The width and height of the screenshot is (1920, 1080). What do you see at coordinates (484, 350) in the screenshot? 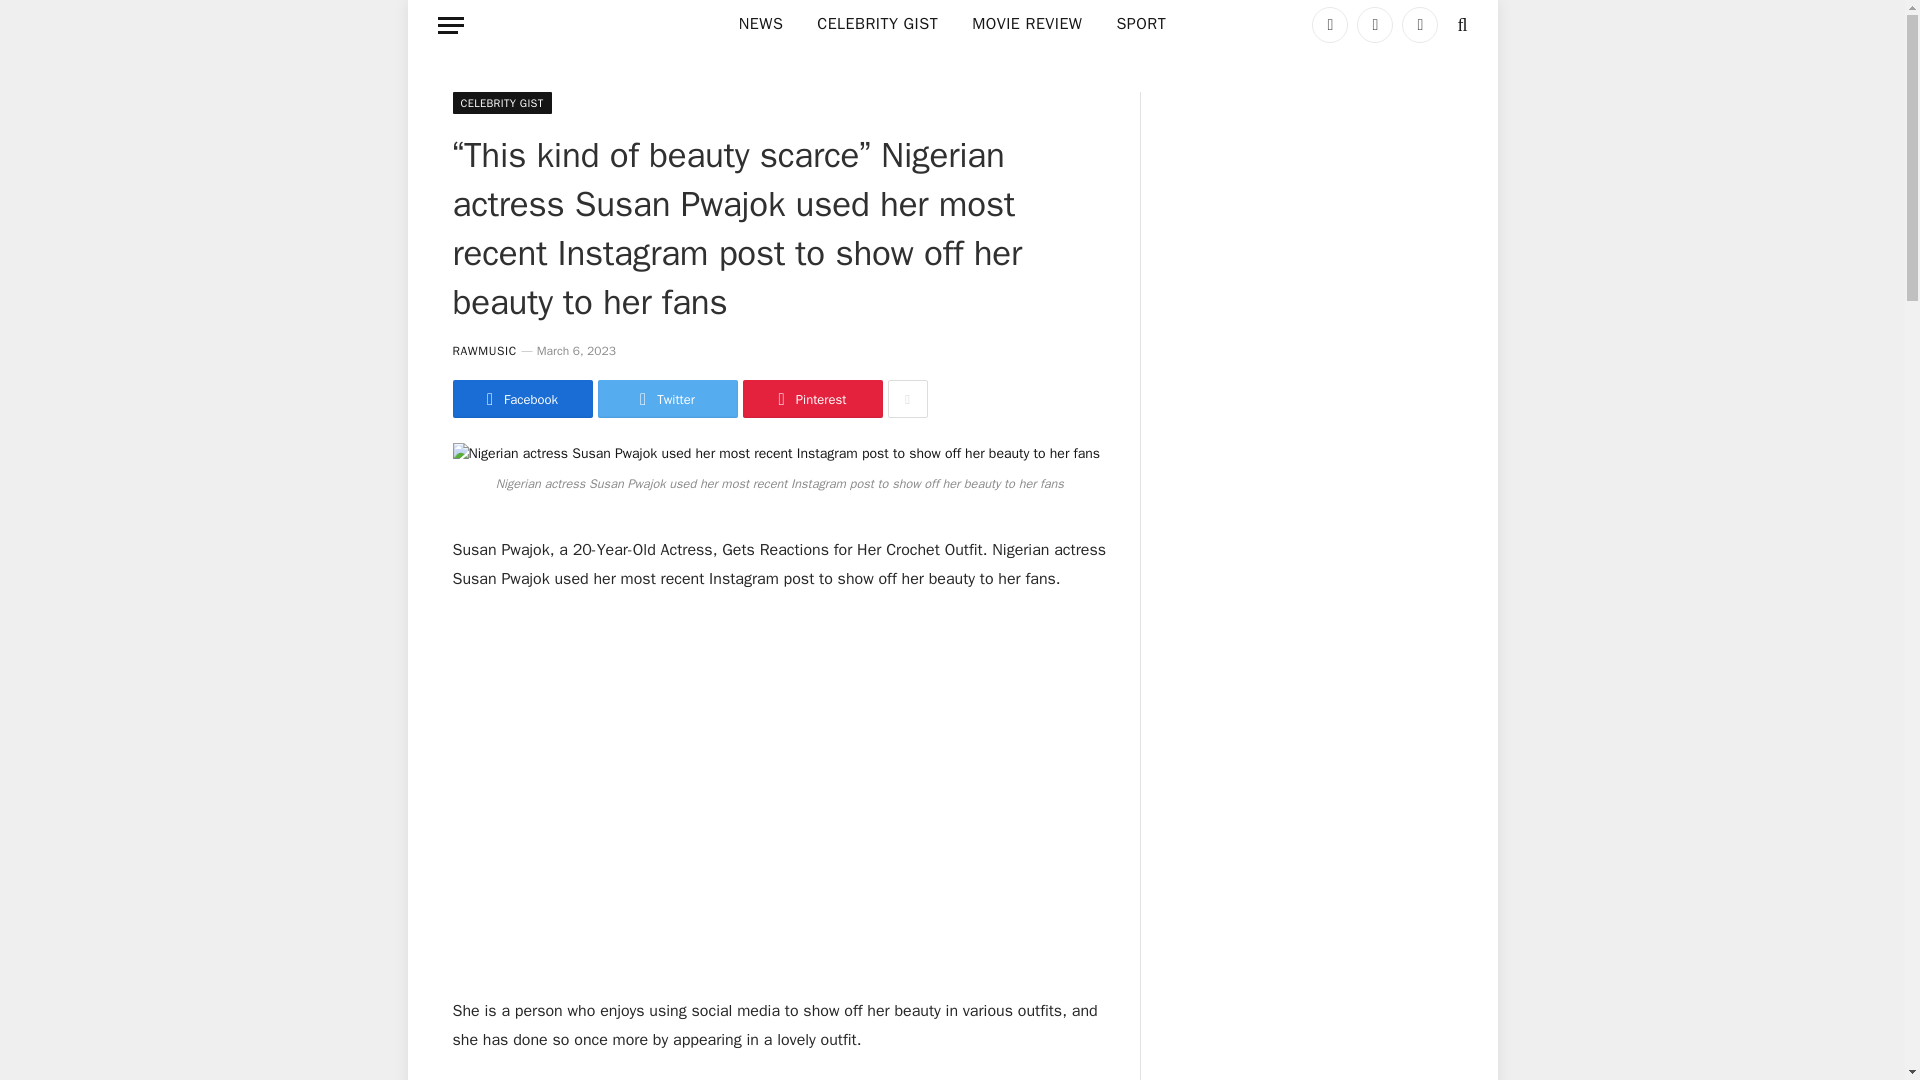
I see `Posts by RAWMUSIC` at bounding box center [484, 350].